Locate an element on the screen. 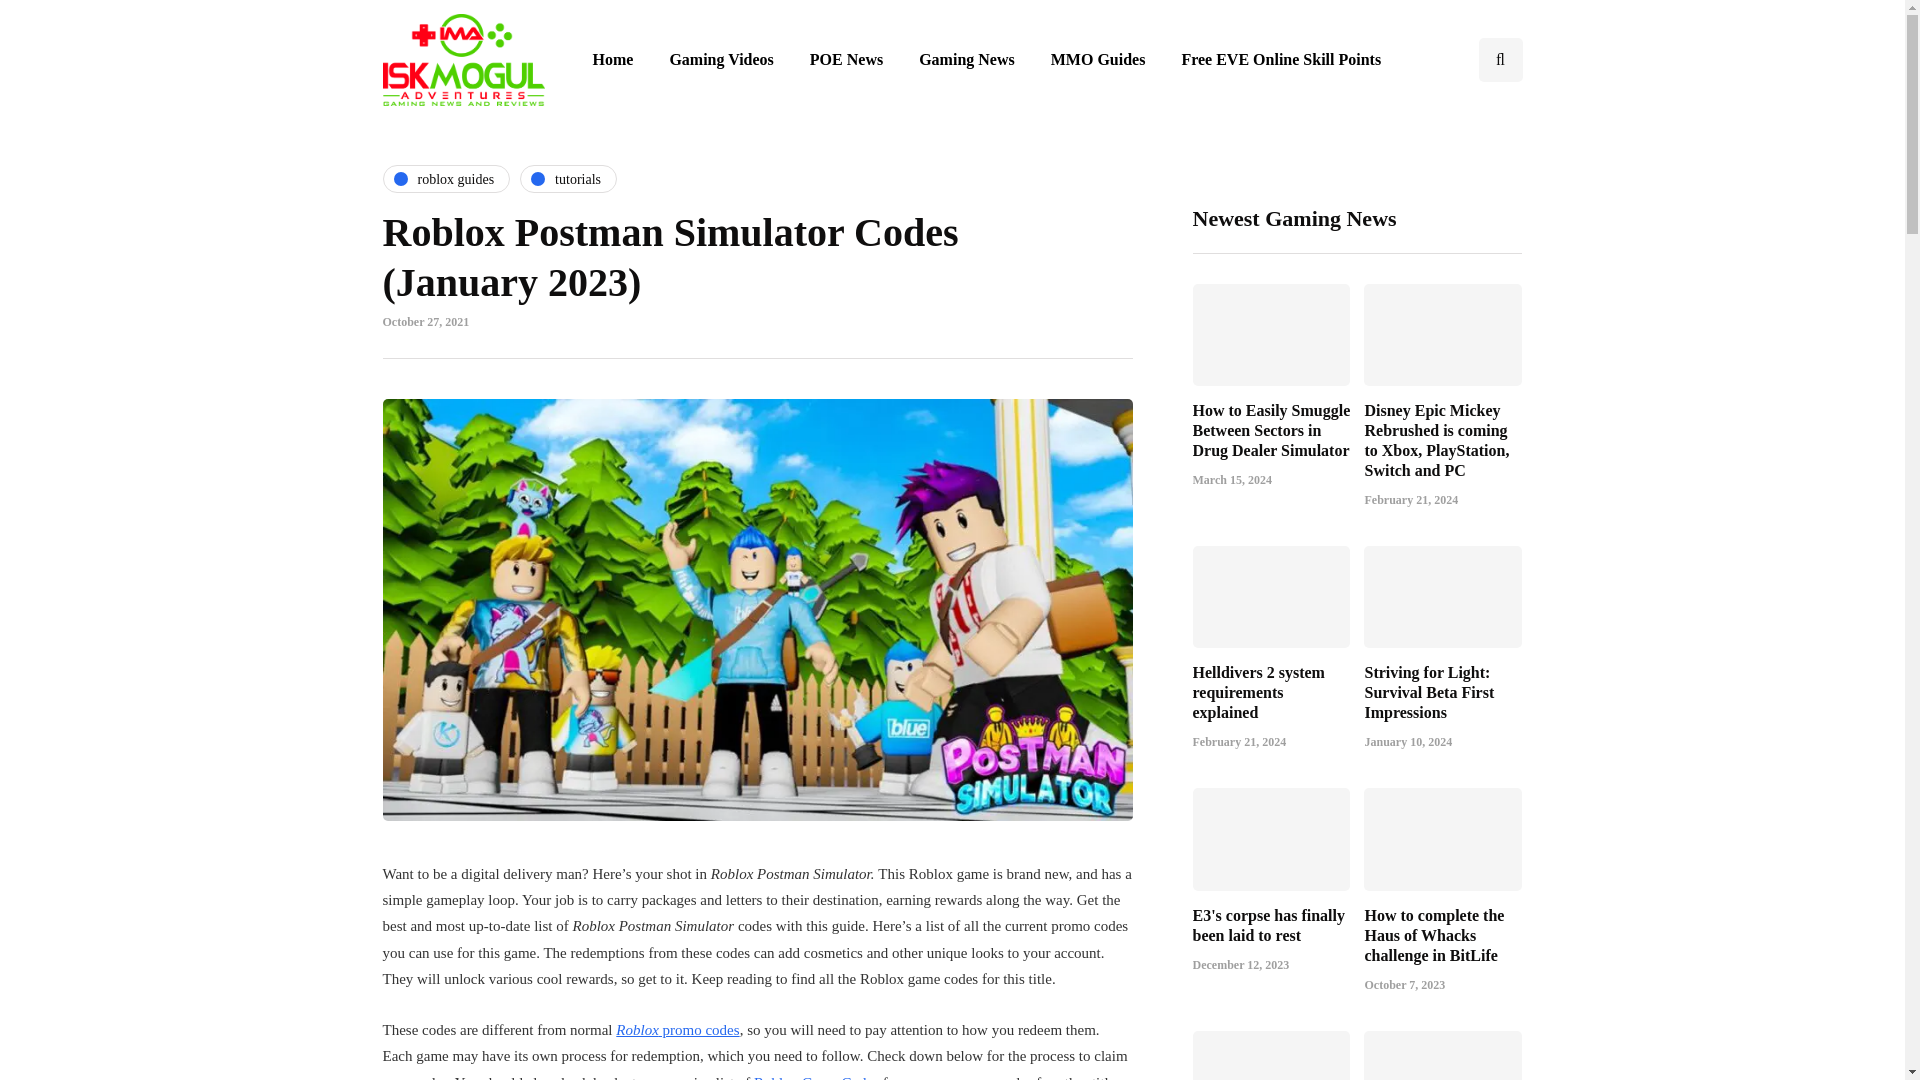  Roblox Game Codes is located at coordinates (816, 1076).